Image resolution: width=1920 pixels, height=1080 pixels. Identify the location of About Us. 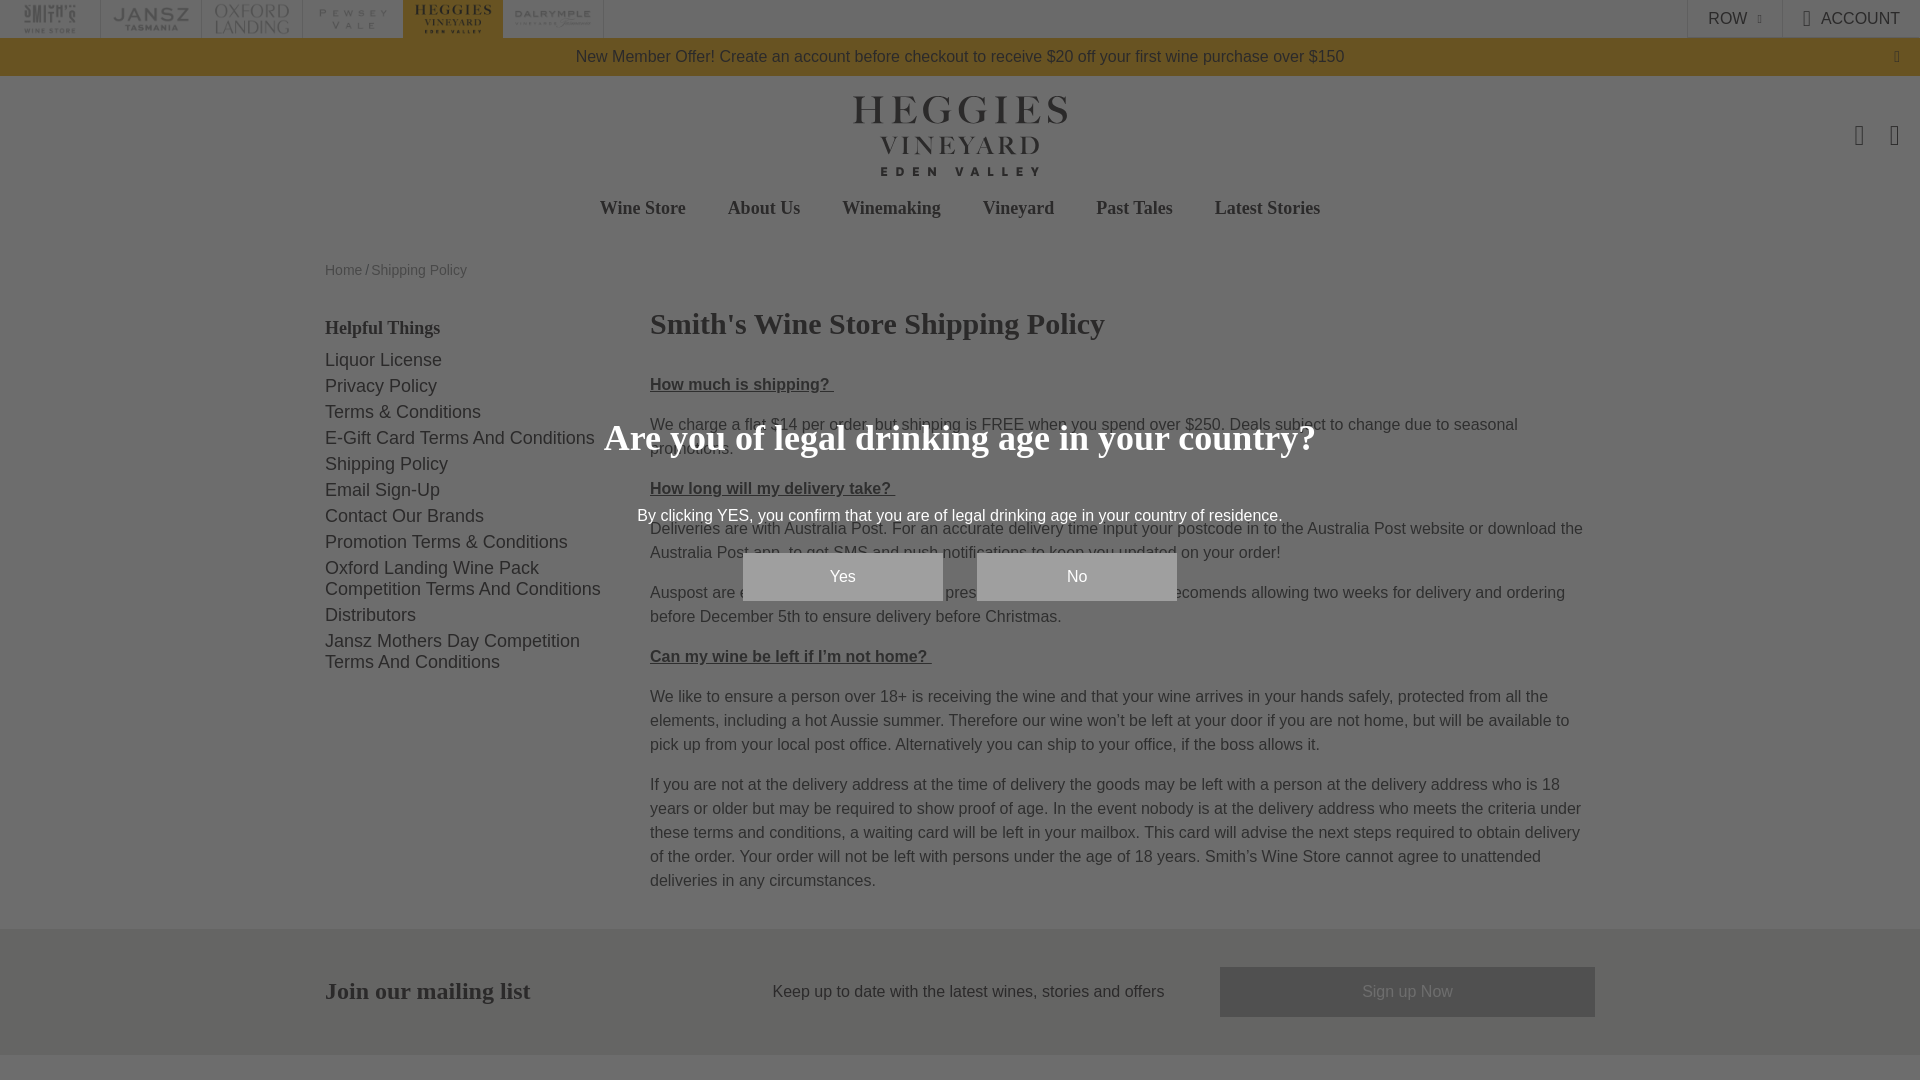
(764, 208).